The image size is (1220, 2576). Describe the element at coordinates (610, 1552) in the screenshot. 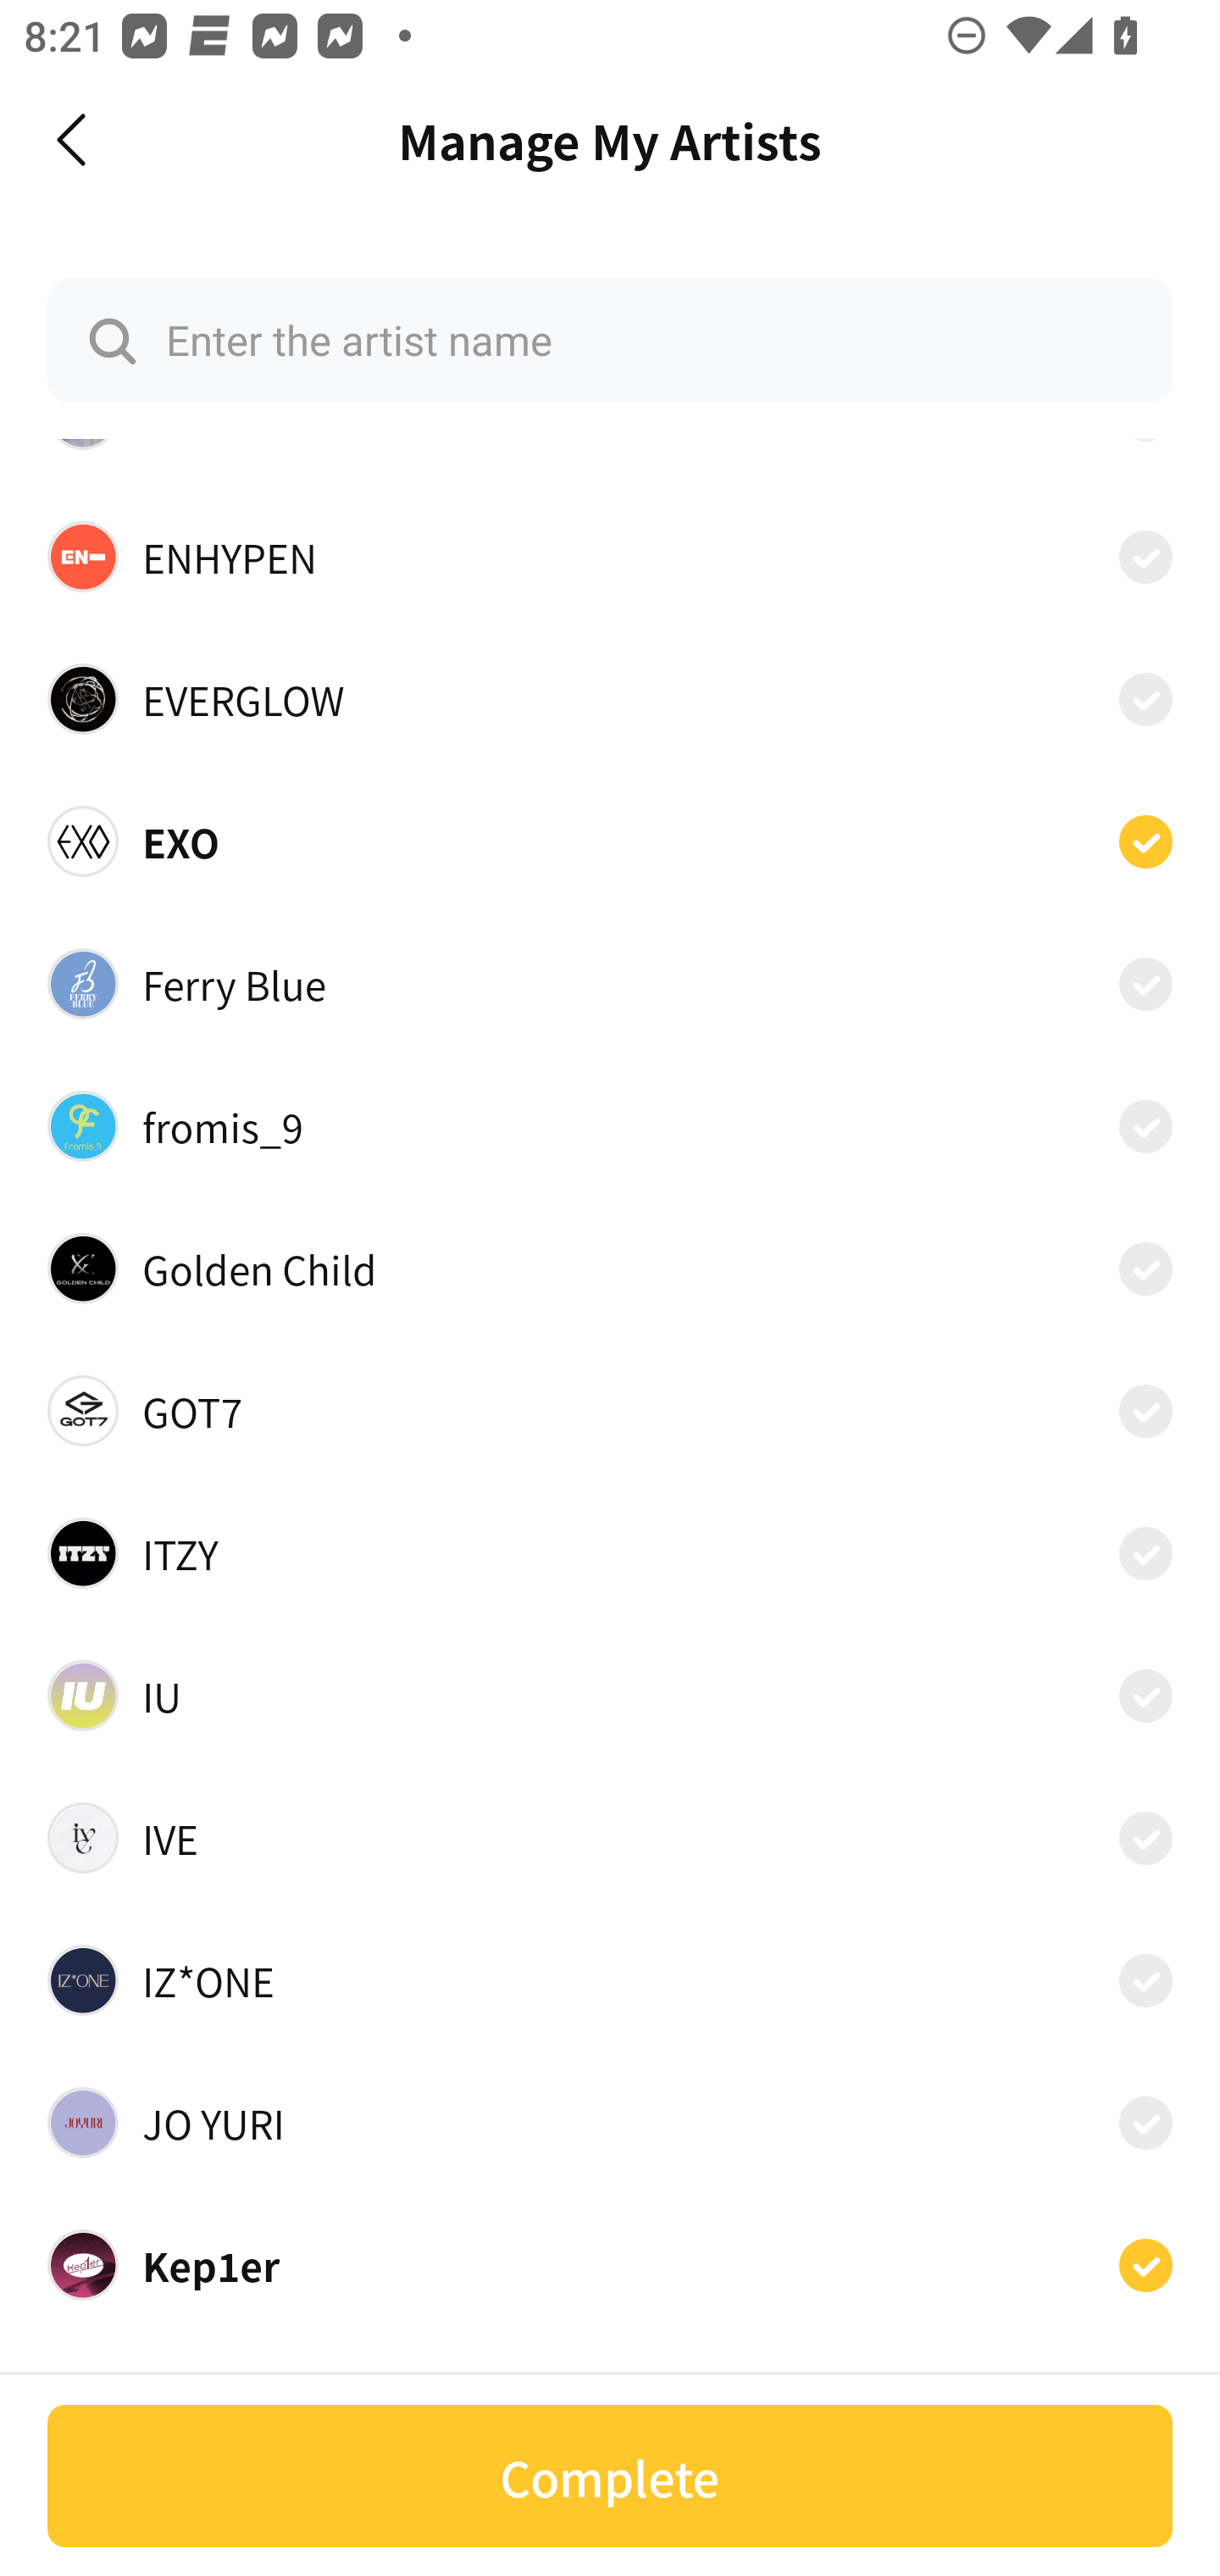

I see `ITZY` at that location.